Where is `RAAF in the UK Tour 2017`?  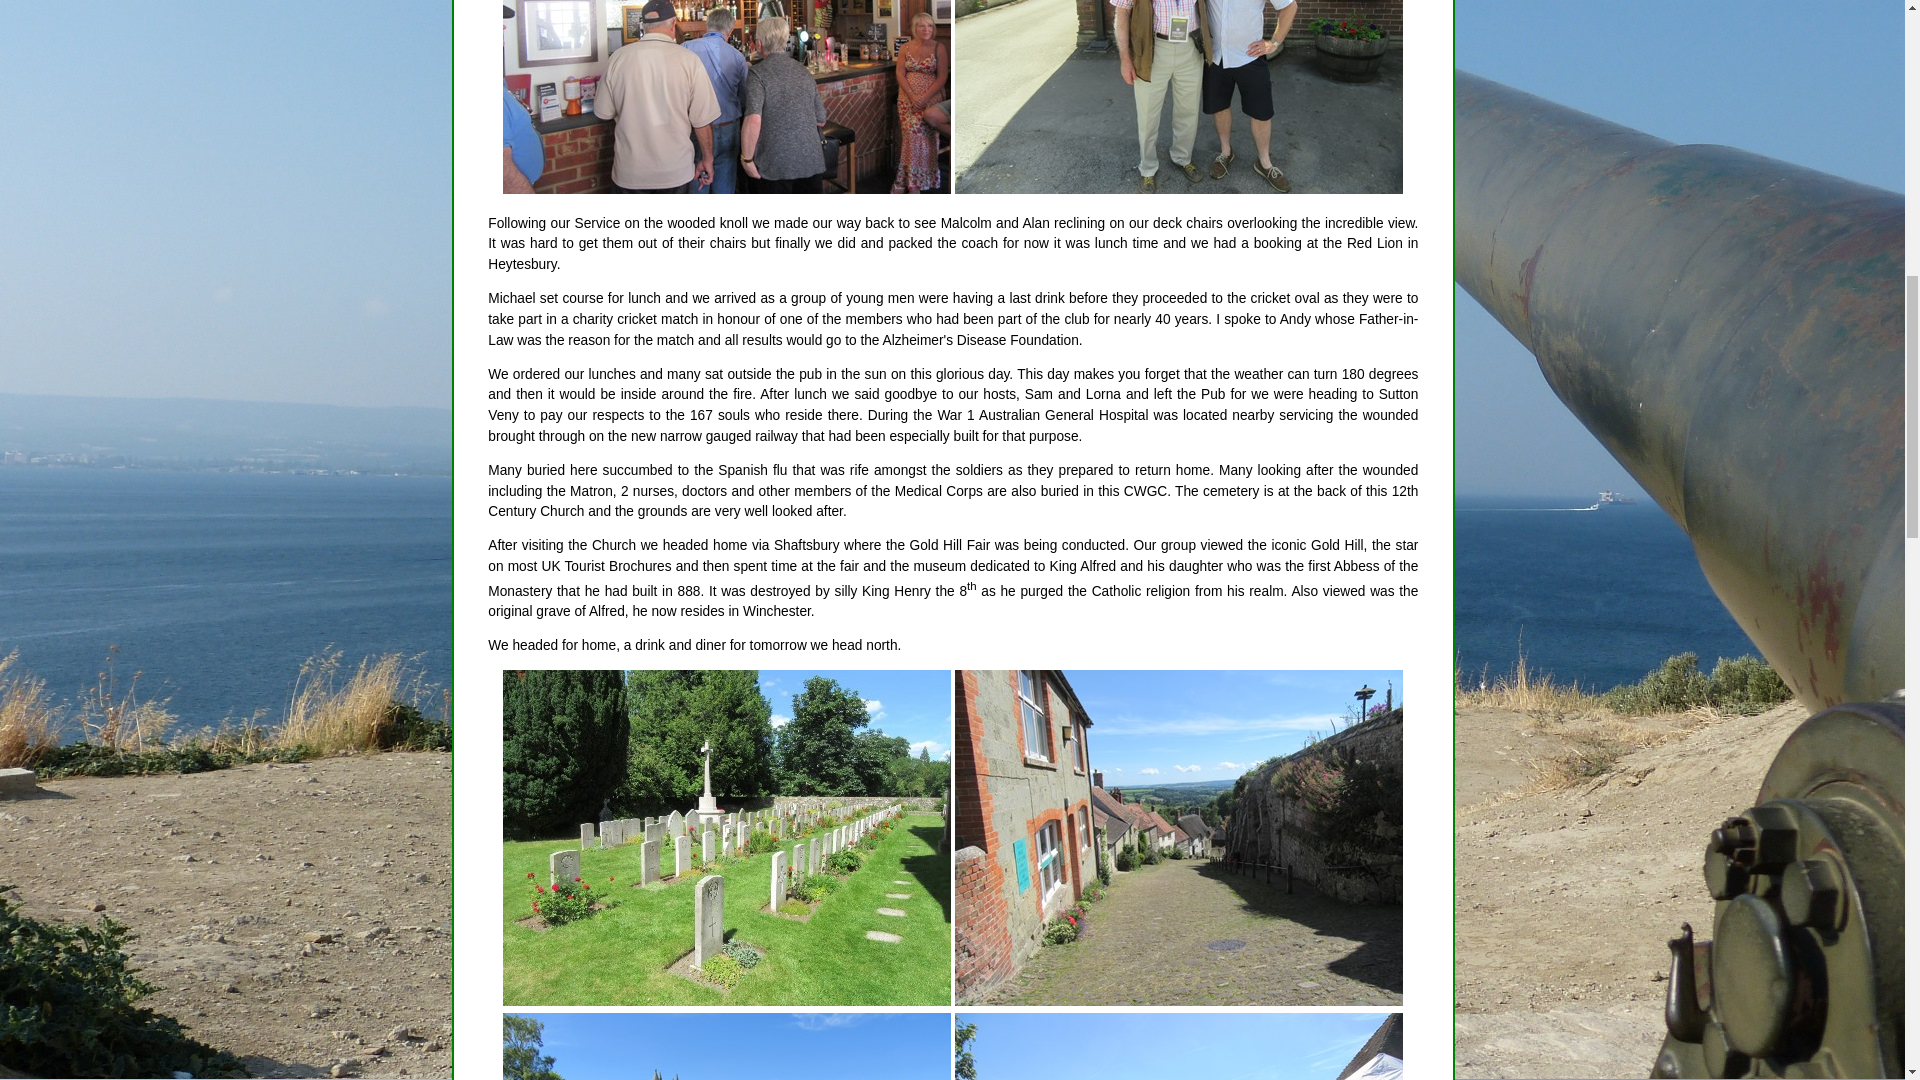
RAAF in the UK Tour 2017 is located at coordinates (726, 97).